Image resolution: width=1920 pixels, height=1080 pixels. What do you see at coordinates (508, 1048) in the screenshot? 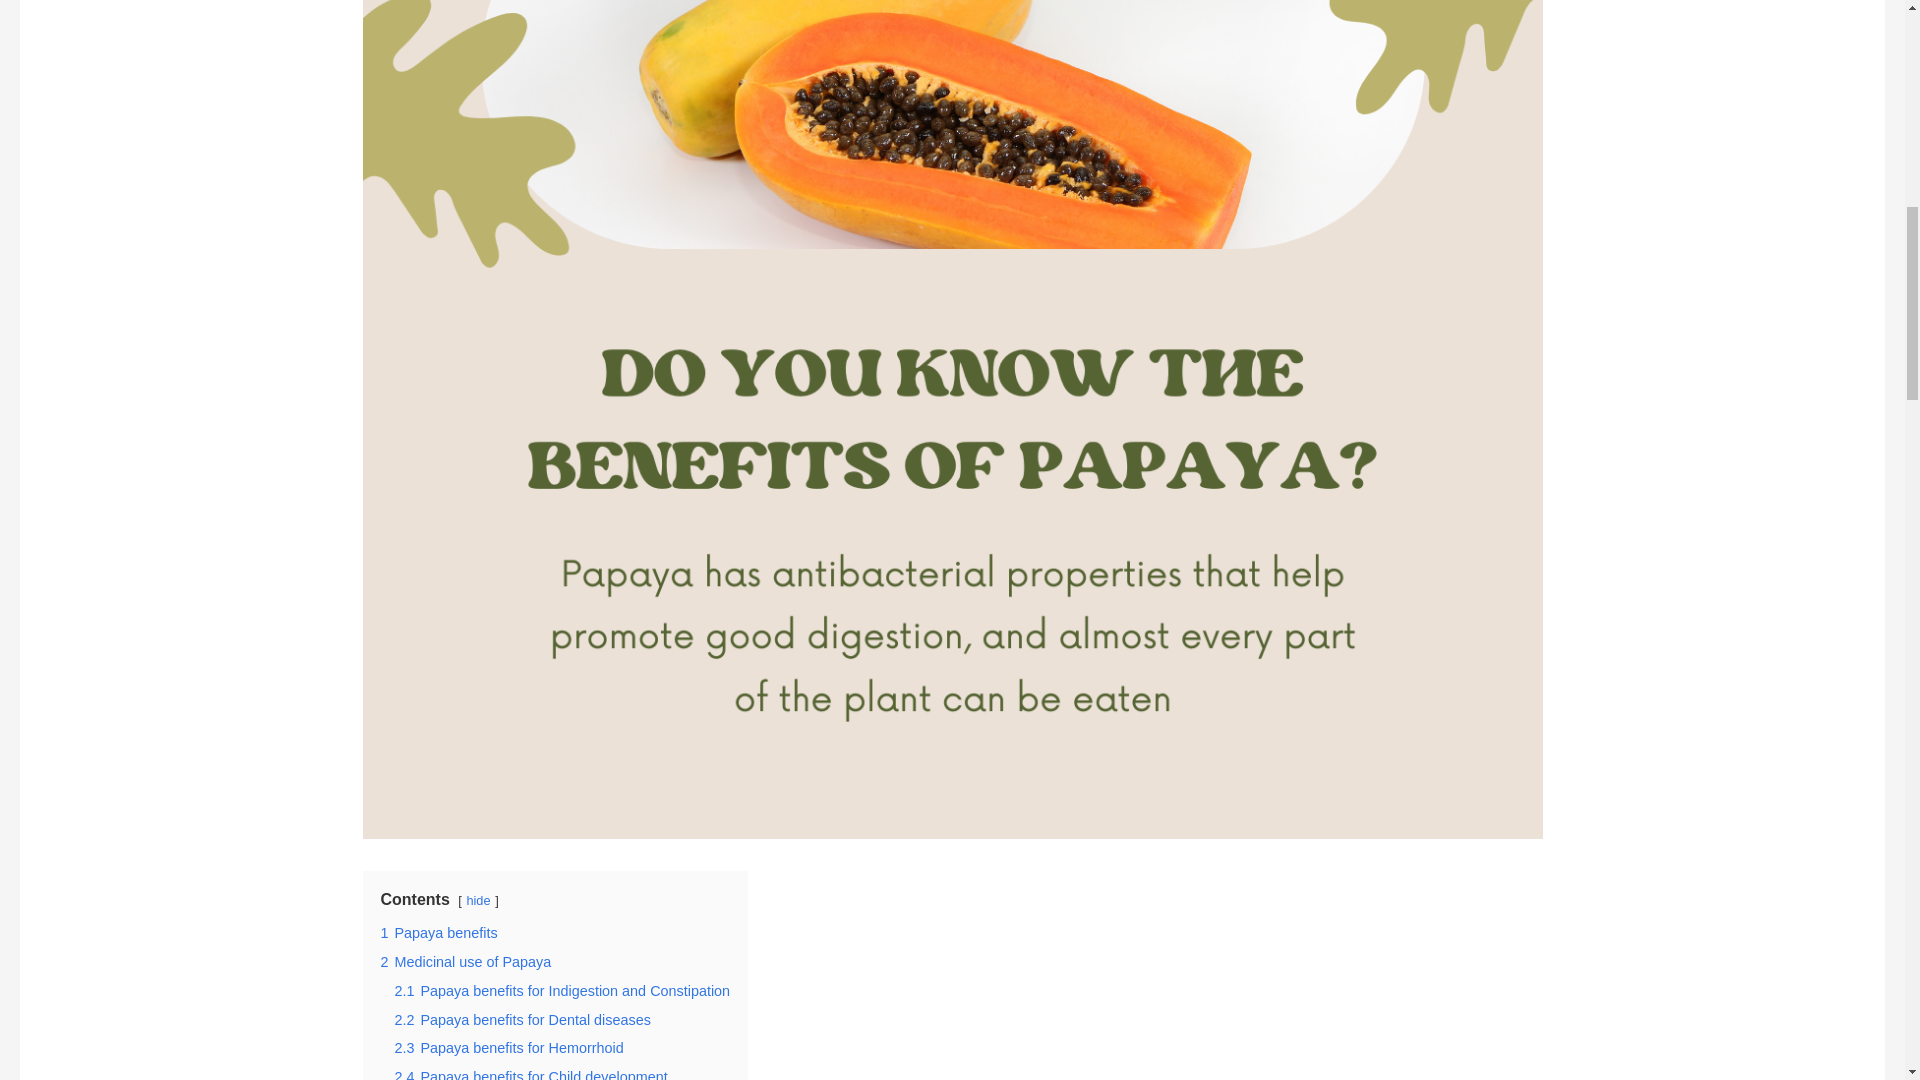
I see `2.3 Papaya benefits for Hemorrhoid` at bounding box center [508, 1048].